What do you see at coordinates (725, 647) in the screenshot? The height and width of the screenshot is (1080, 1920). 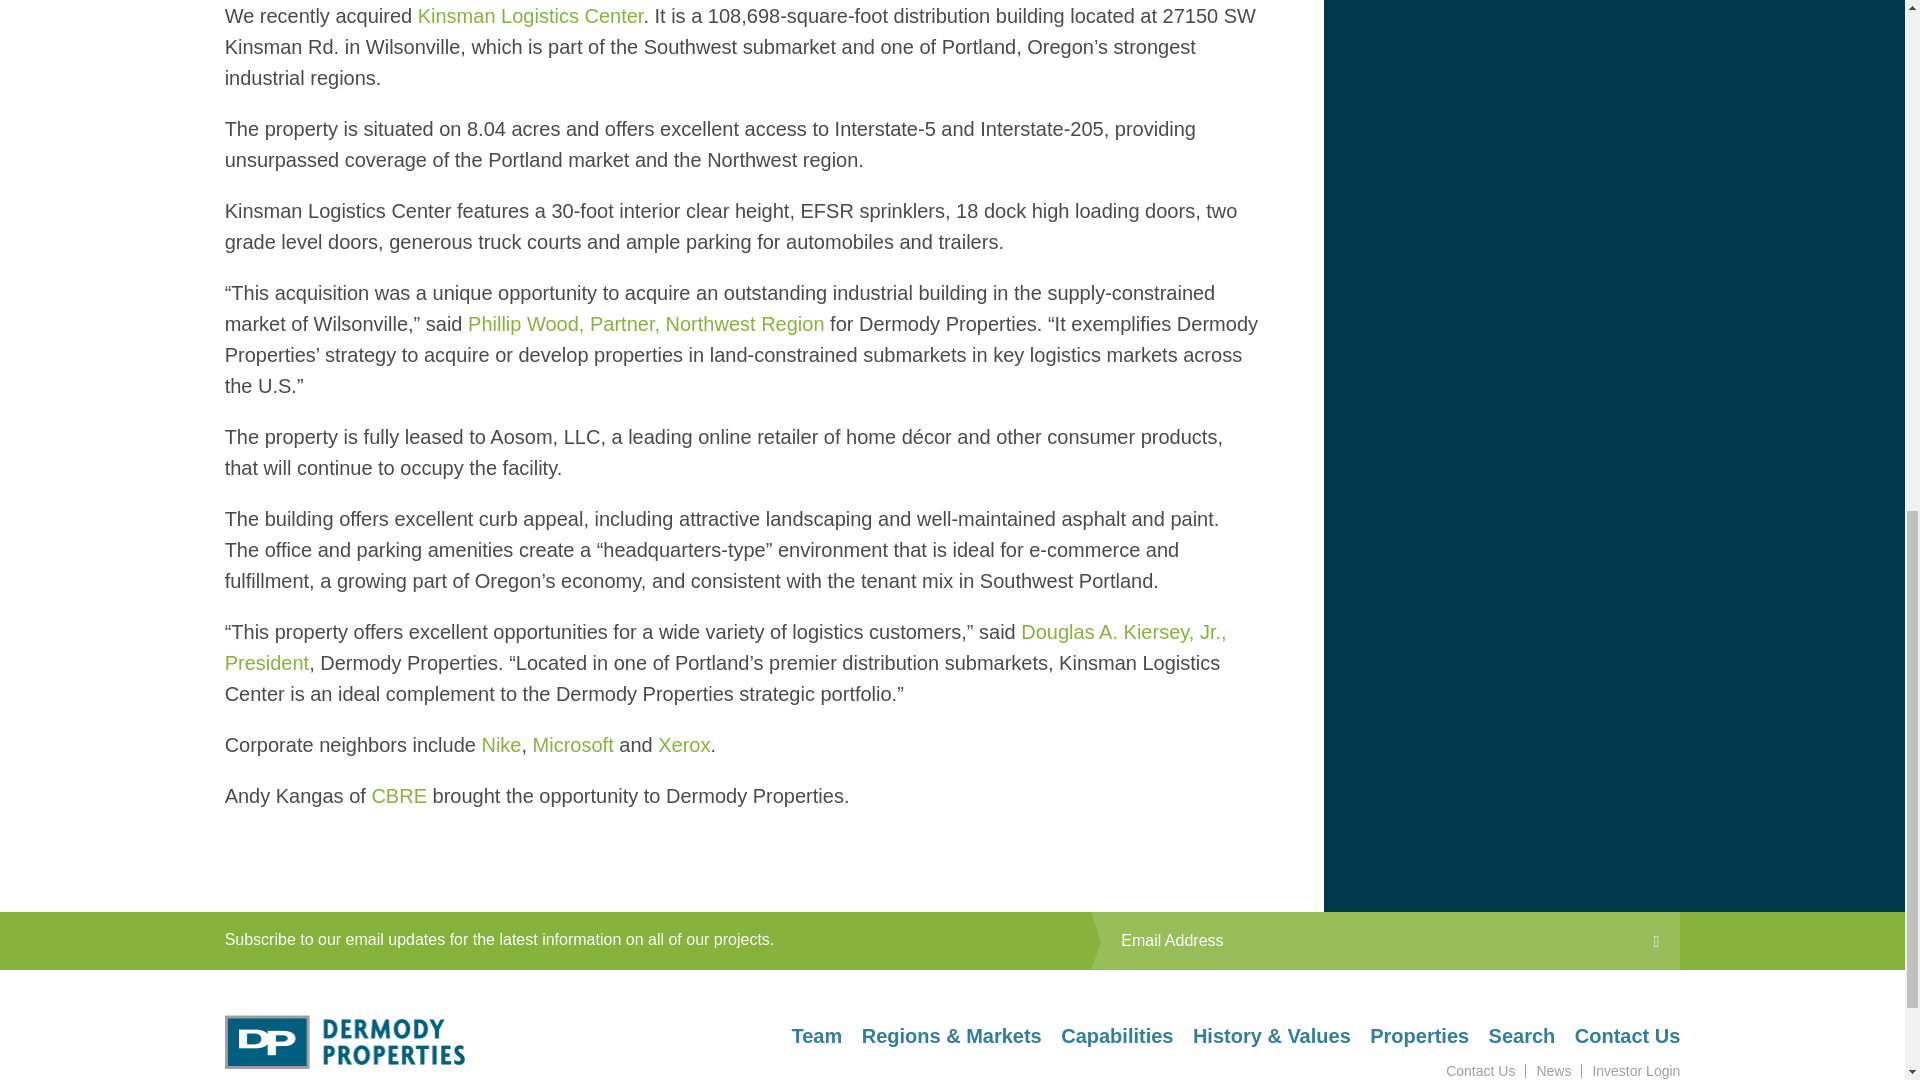 I see `Douglas A. Kiersey` at bounding box center [725, 647].